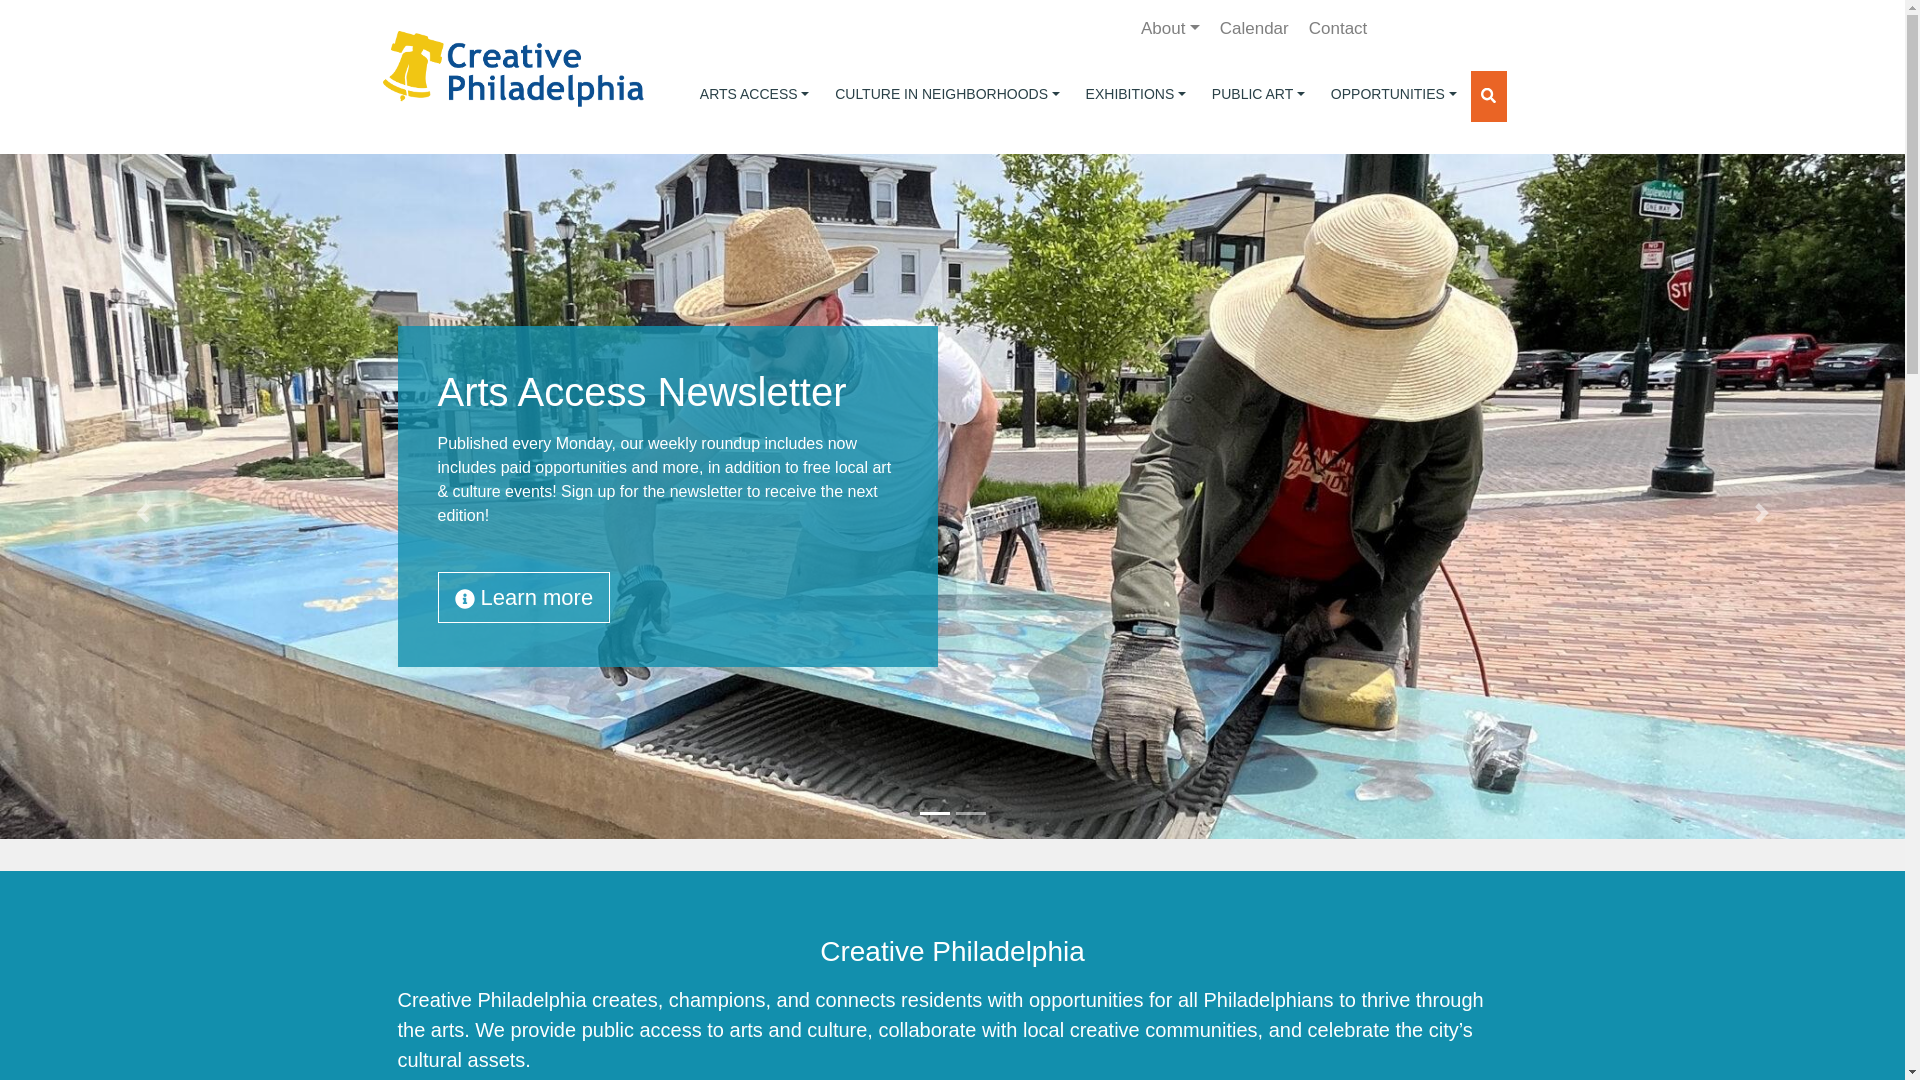  What do you see at coordinates (1136, 94) in the screenshot?
I see `EXHIBITIONS` at bounding box center [1136, 94].